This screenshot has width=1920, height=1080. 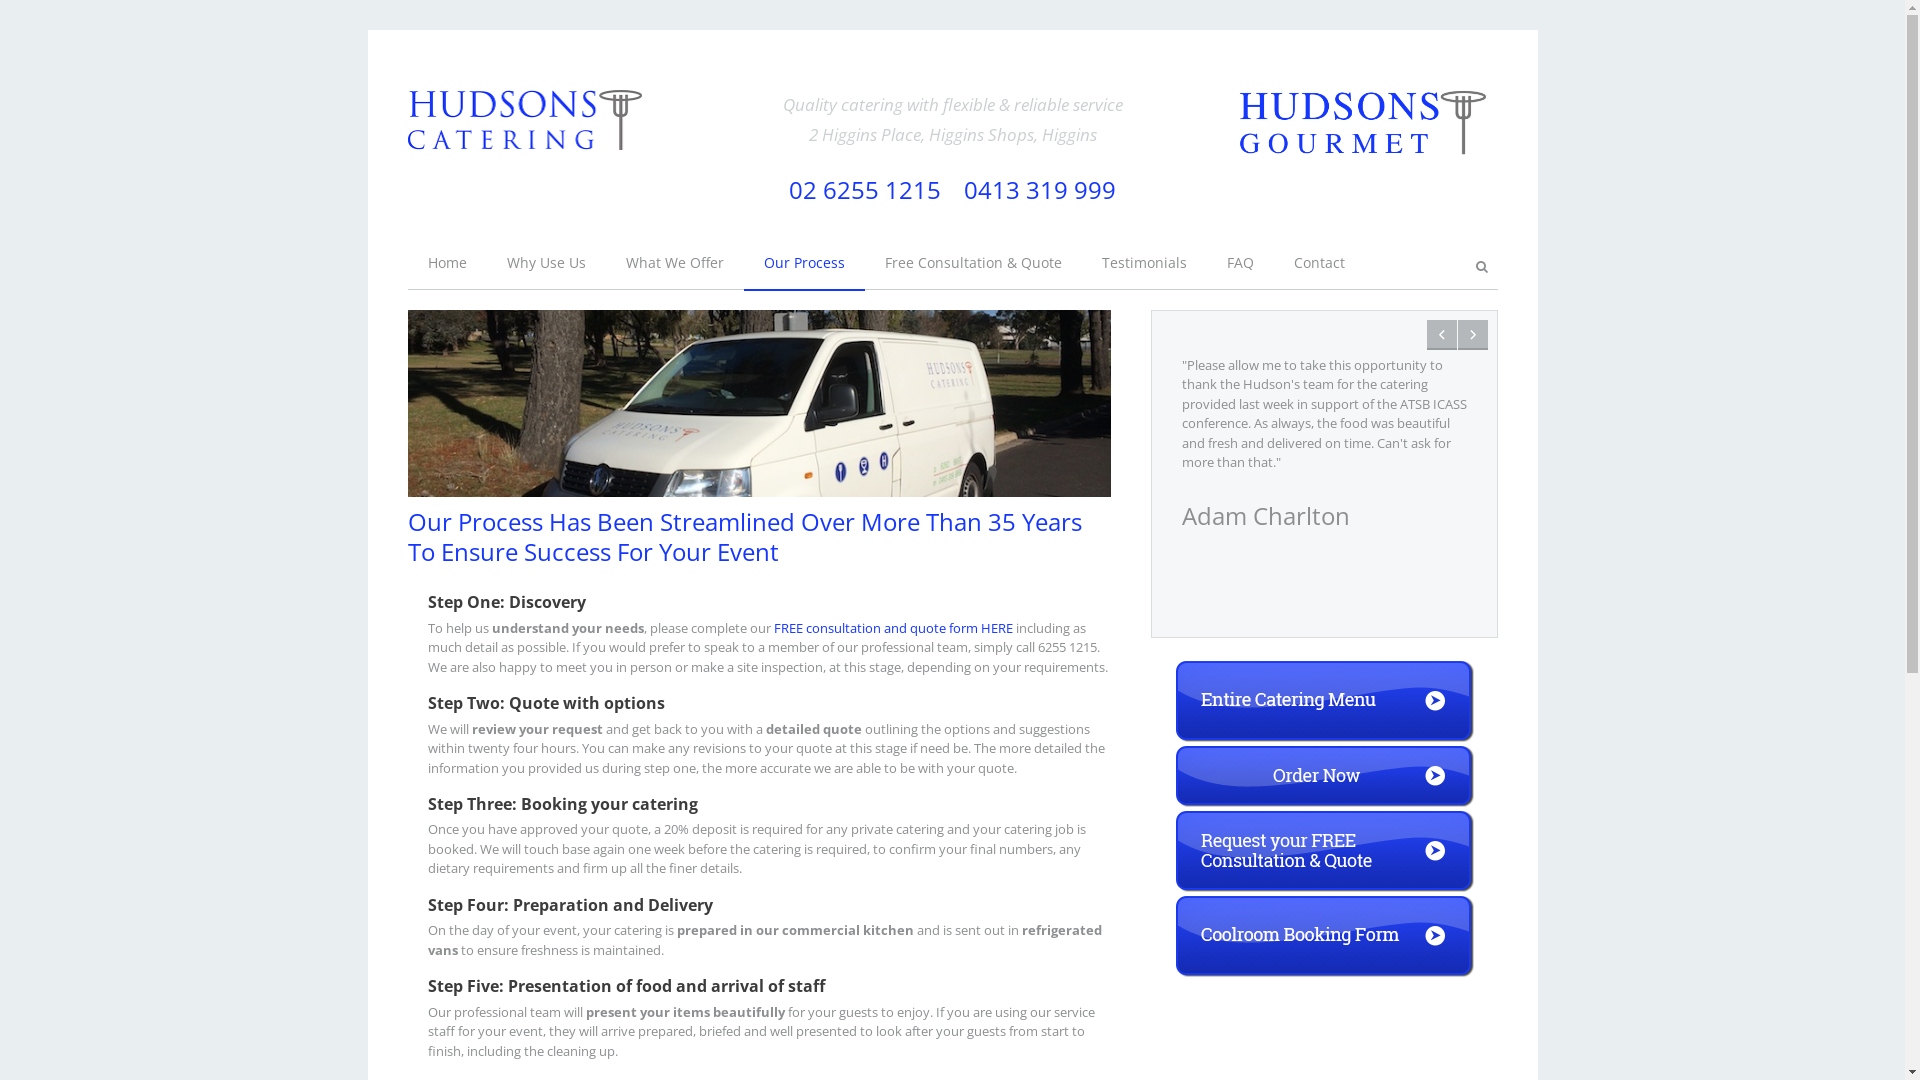 I want to click on Free Consultation & Quote, so click(x=972, y=263).